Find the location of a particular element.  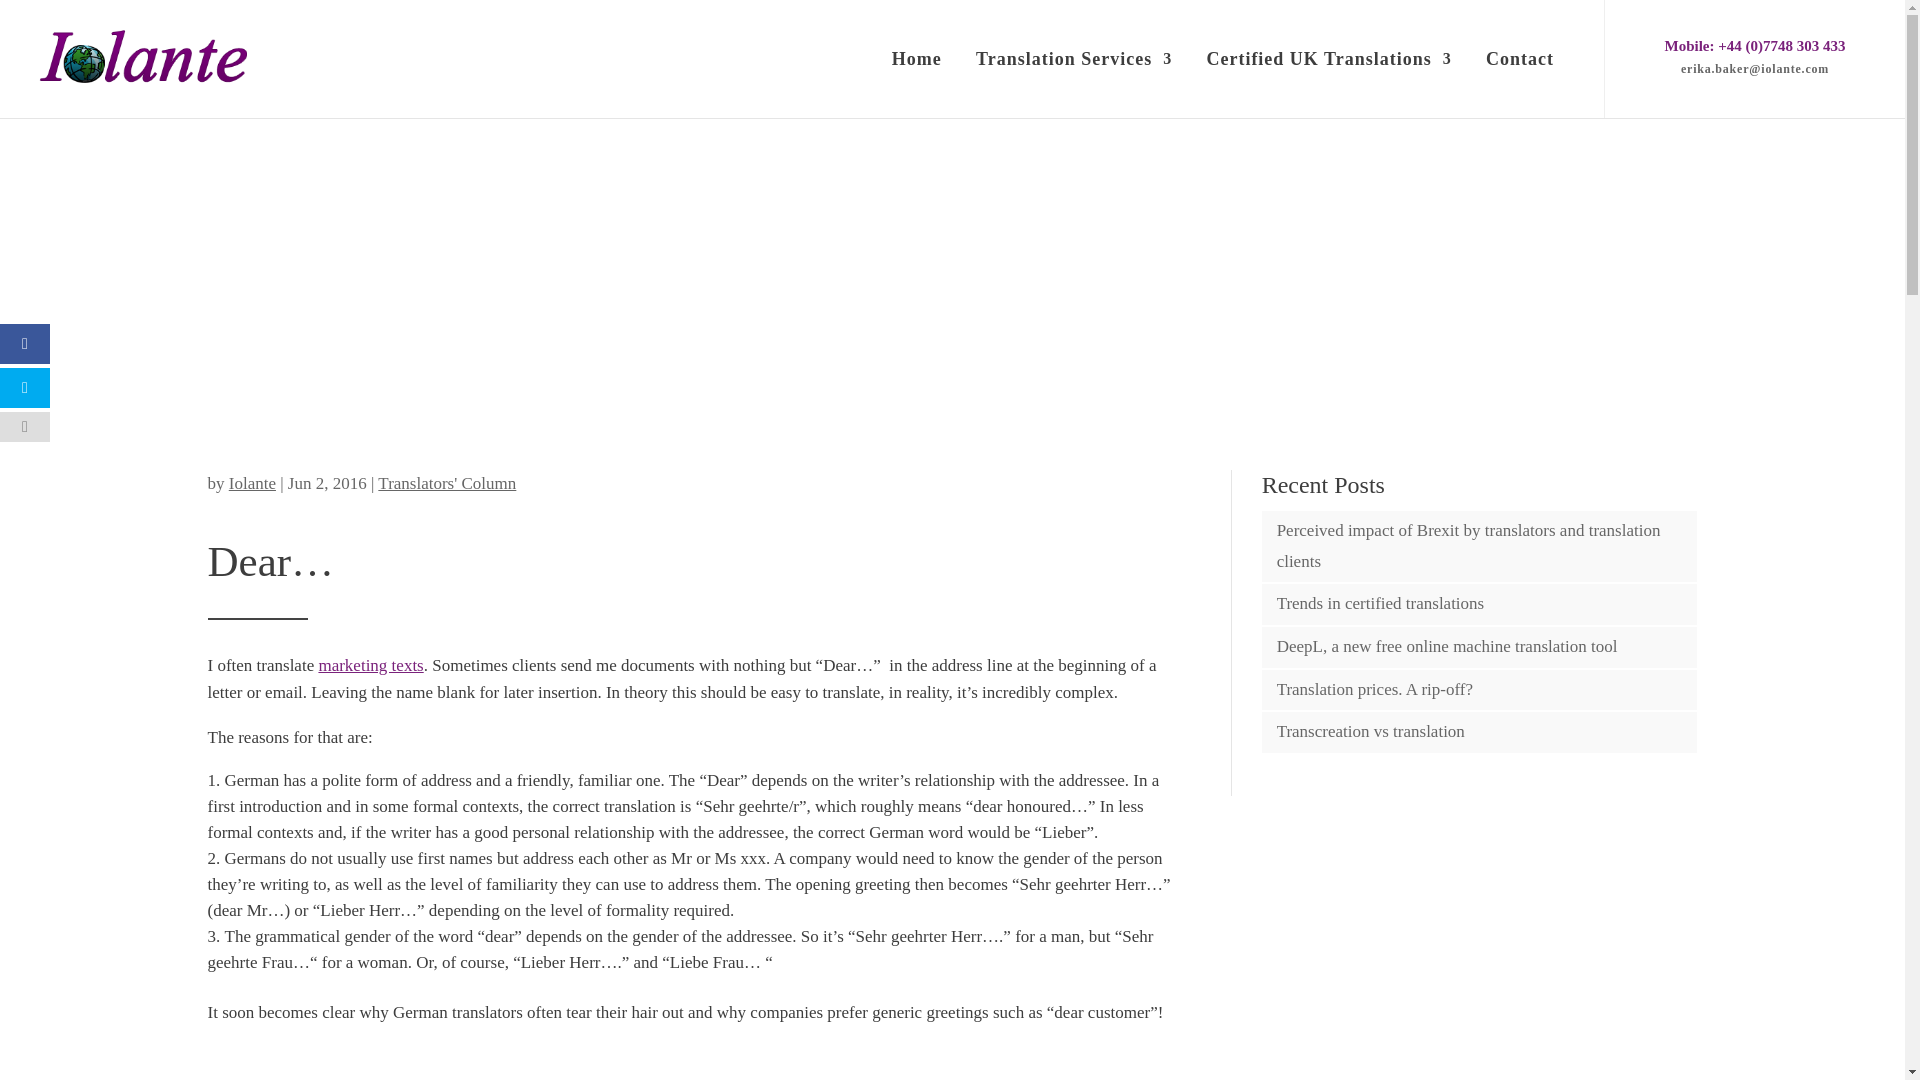

Translation Services is located at coordinates (1073, 83).